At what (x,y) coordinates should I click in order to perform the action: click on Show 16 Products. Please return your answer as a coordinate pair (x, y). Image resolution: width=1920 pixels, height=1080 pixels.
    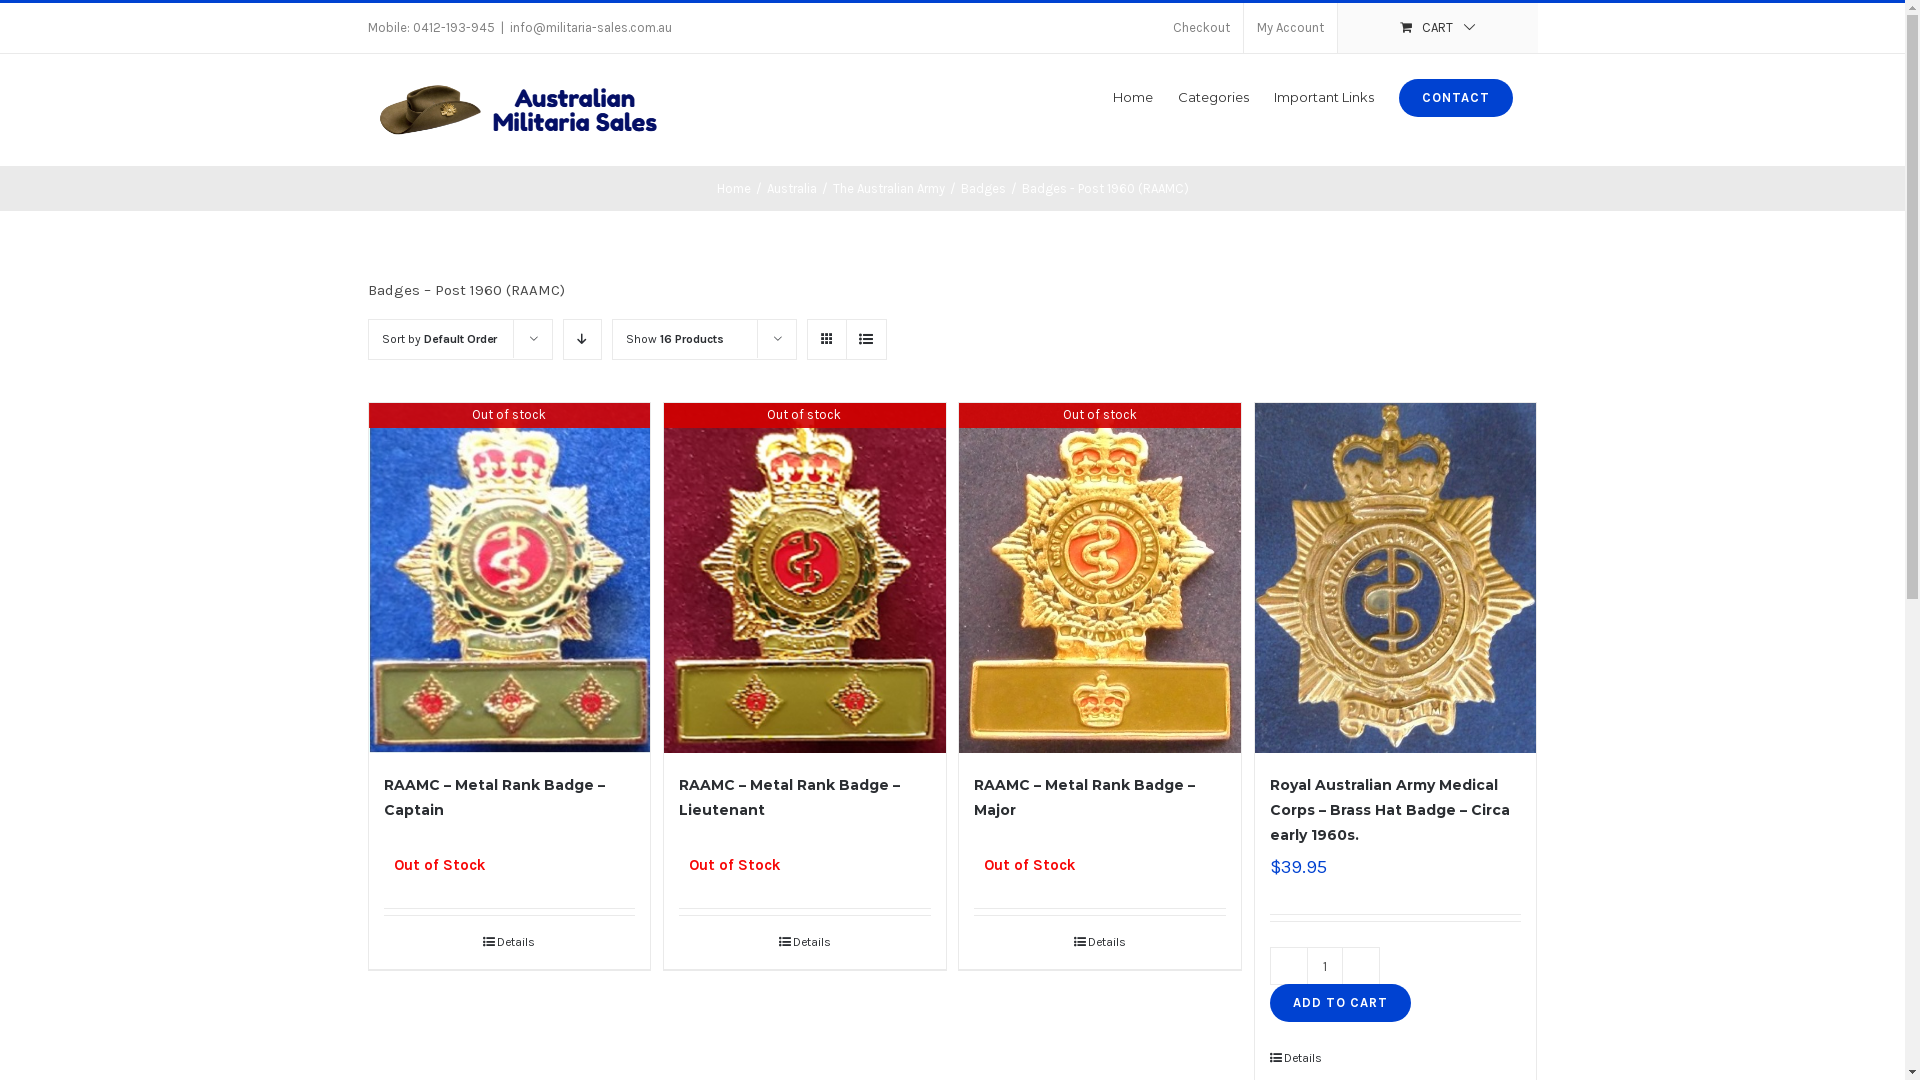
    Looking at the image, I should click on (675, 339).